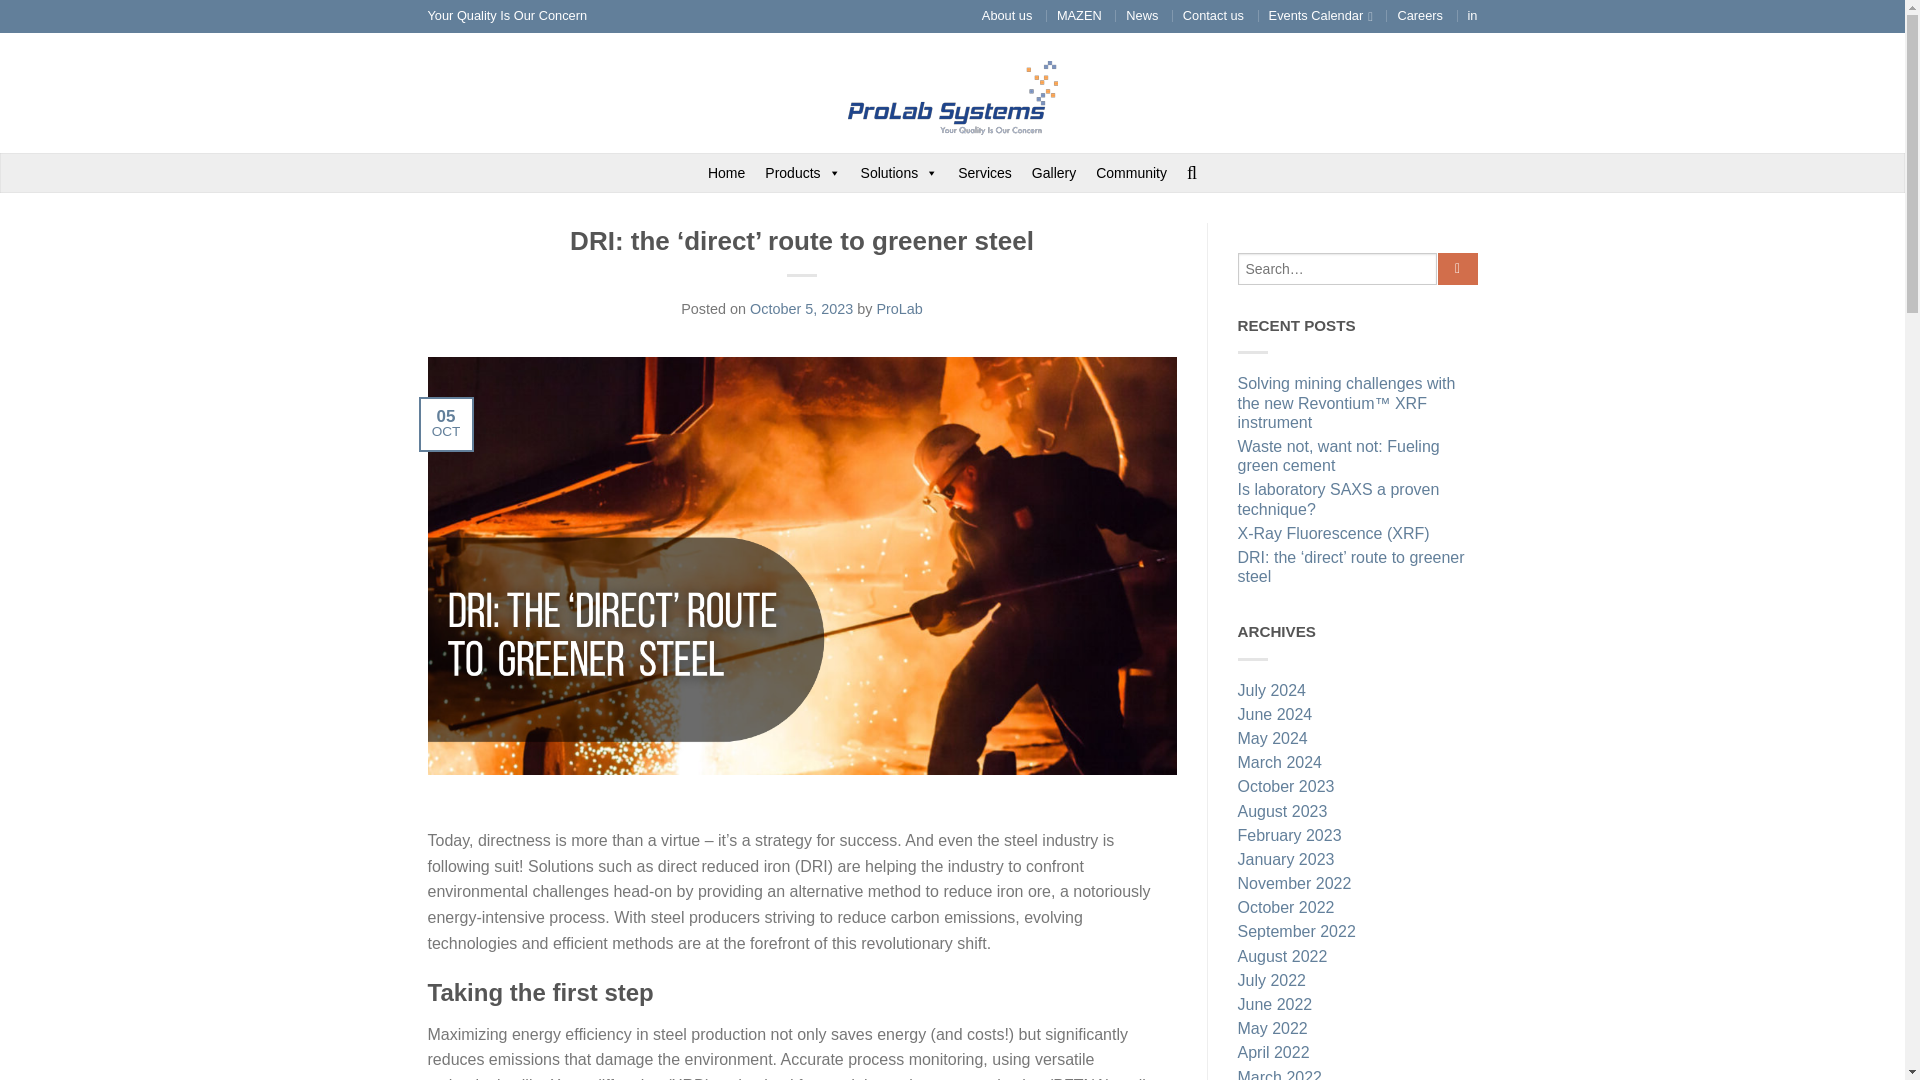  What do you see at coordinates (1420, 14) in the screenshot?
I see `Careers` at bounding box center [1420, 14].